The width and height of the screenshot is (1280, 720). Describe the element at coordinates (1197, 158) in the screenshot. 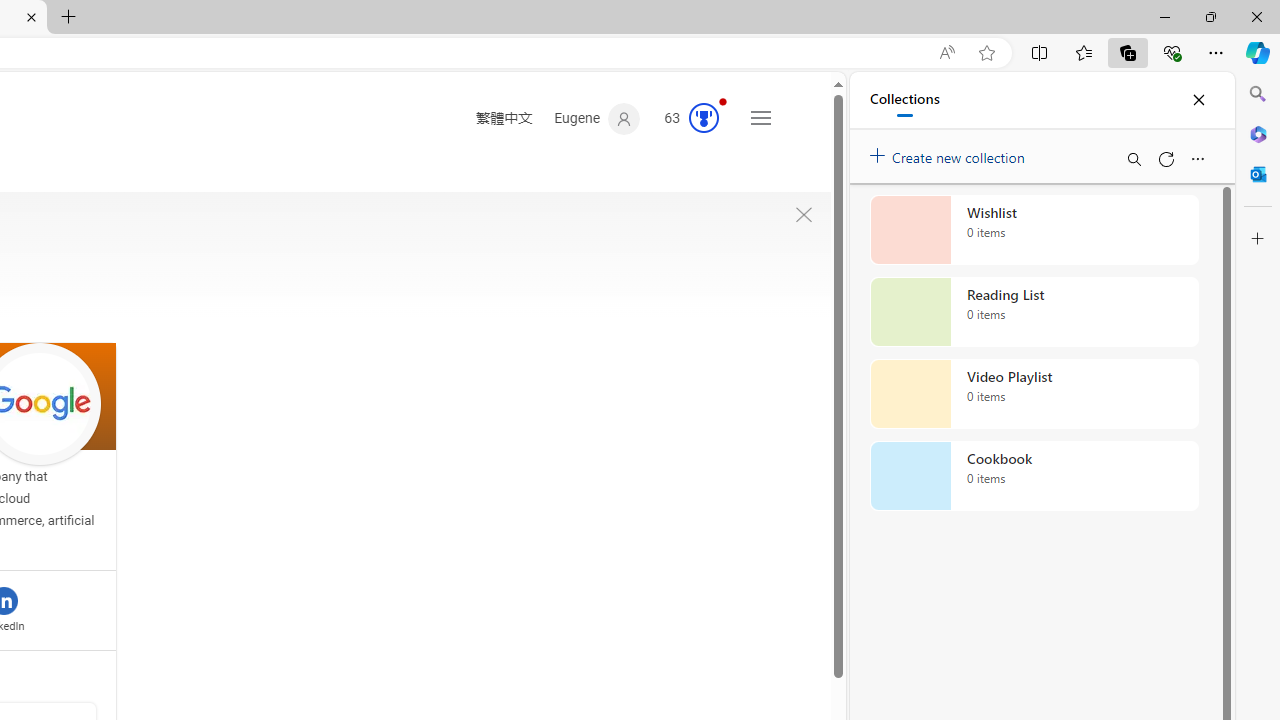

I see `More options menu` at that location.